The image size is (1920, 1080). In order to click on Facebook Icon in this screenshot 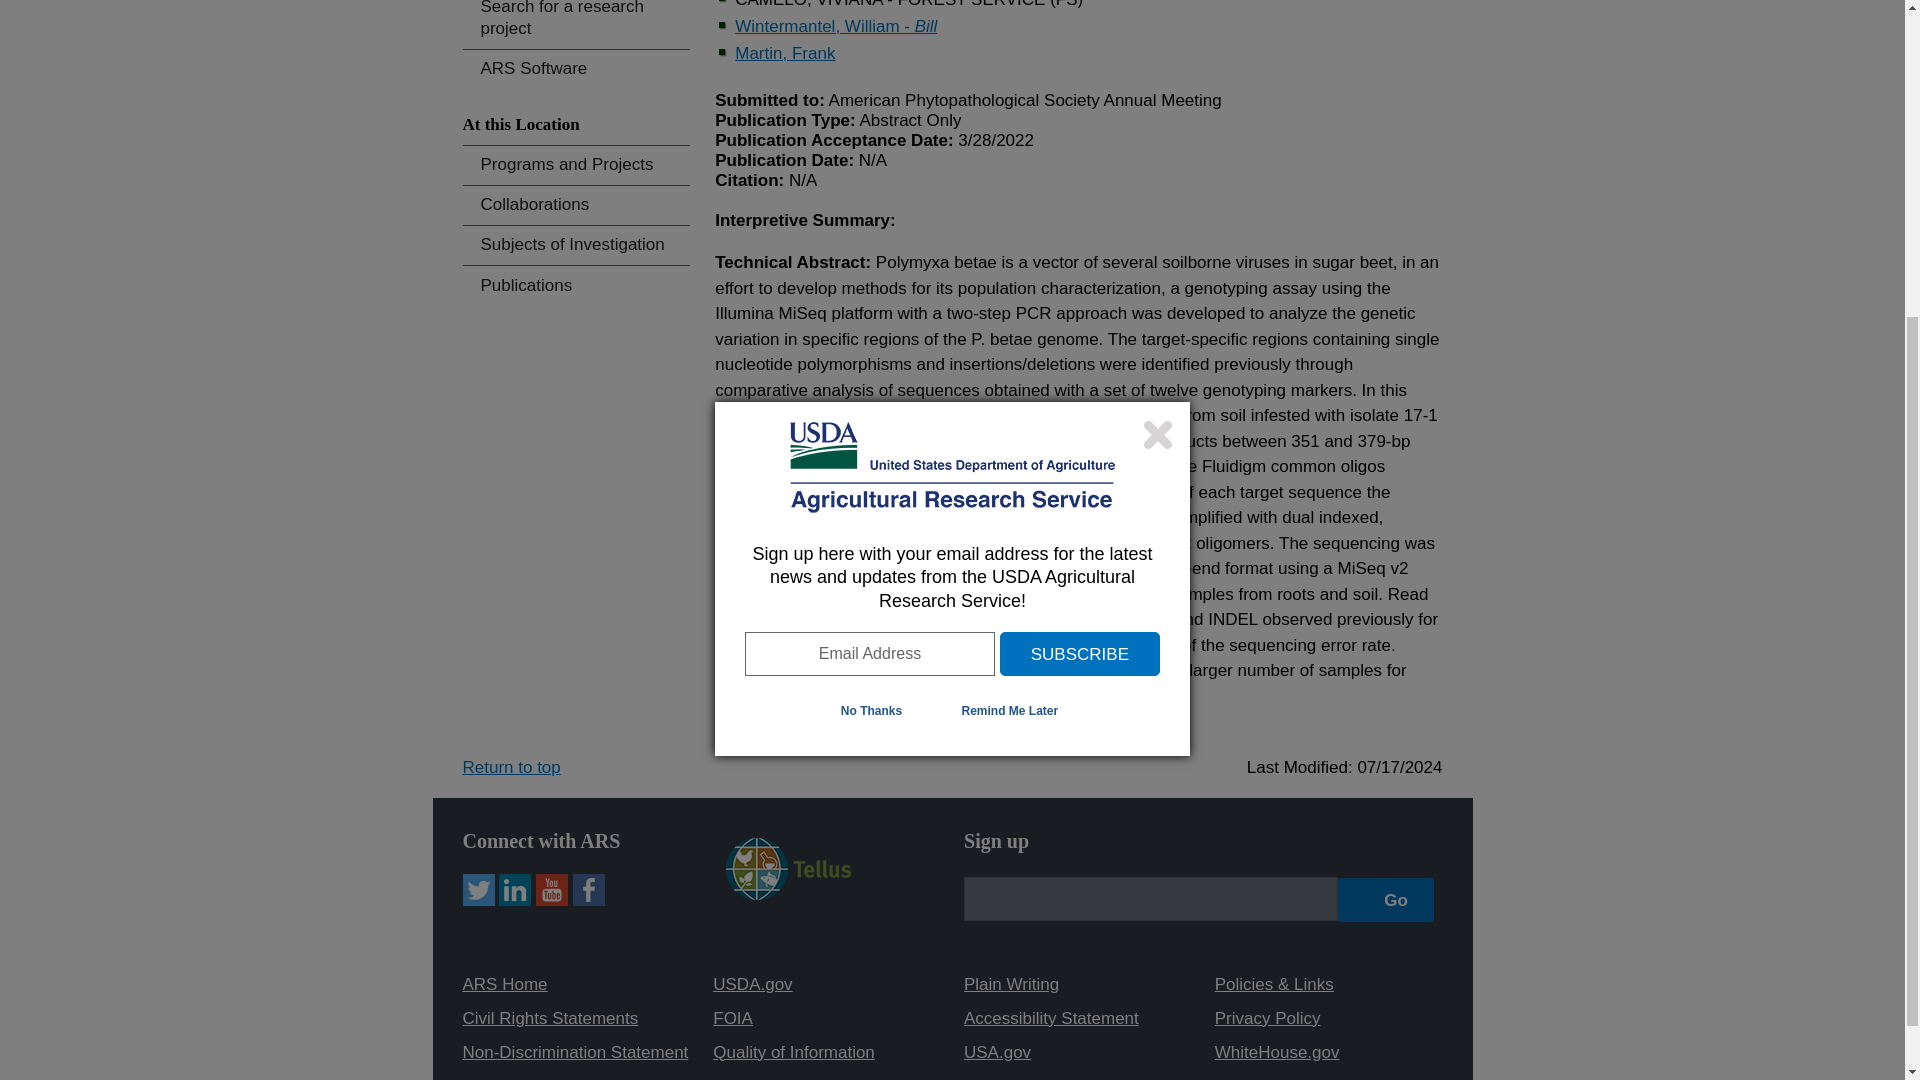, I will do `click(588, 890)`.